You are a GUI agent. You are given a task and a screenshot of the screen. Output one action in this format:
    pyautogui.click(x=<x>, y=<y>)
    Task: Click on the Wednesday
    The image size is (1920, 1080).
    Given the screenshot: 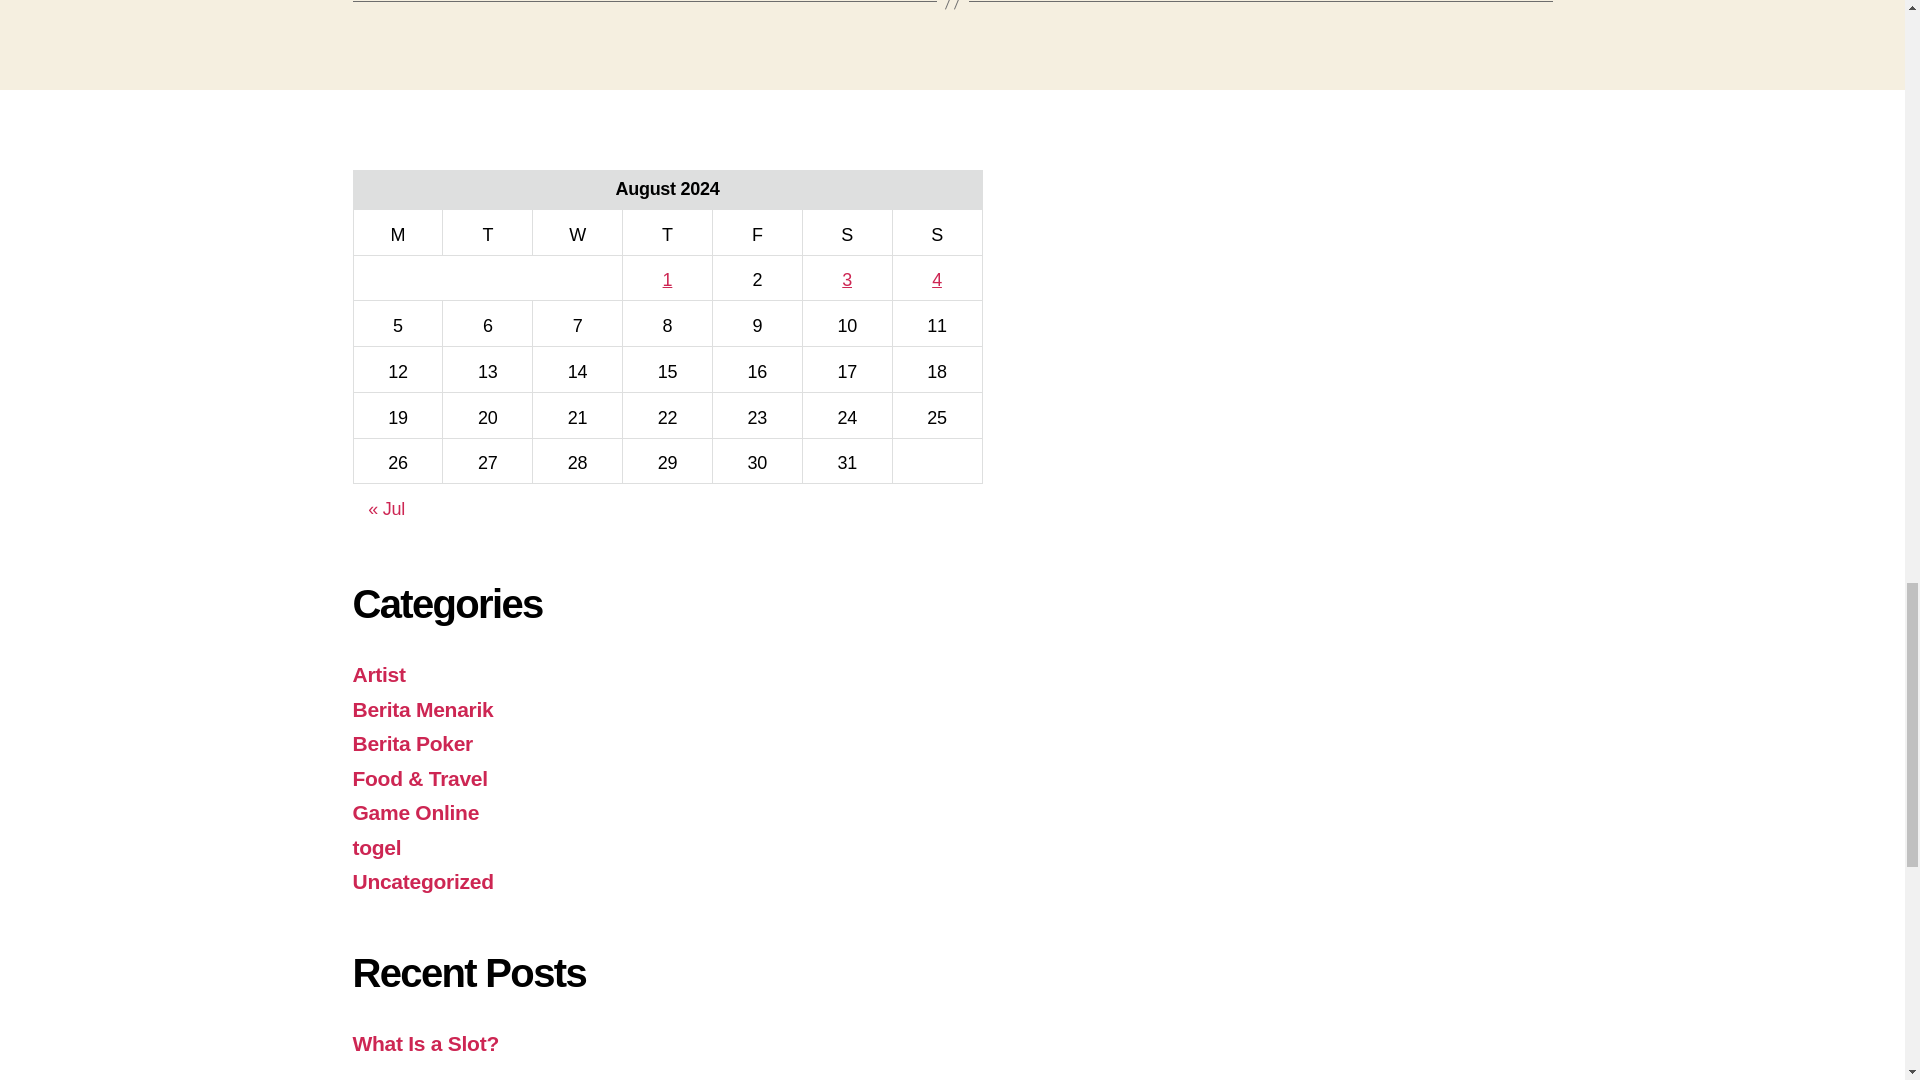 What is the action you would take?
    pyautogui.click(x=578, y=232)
    